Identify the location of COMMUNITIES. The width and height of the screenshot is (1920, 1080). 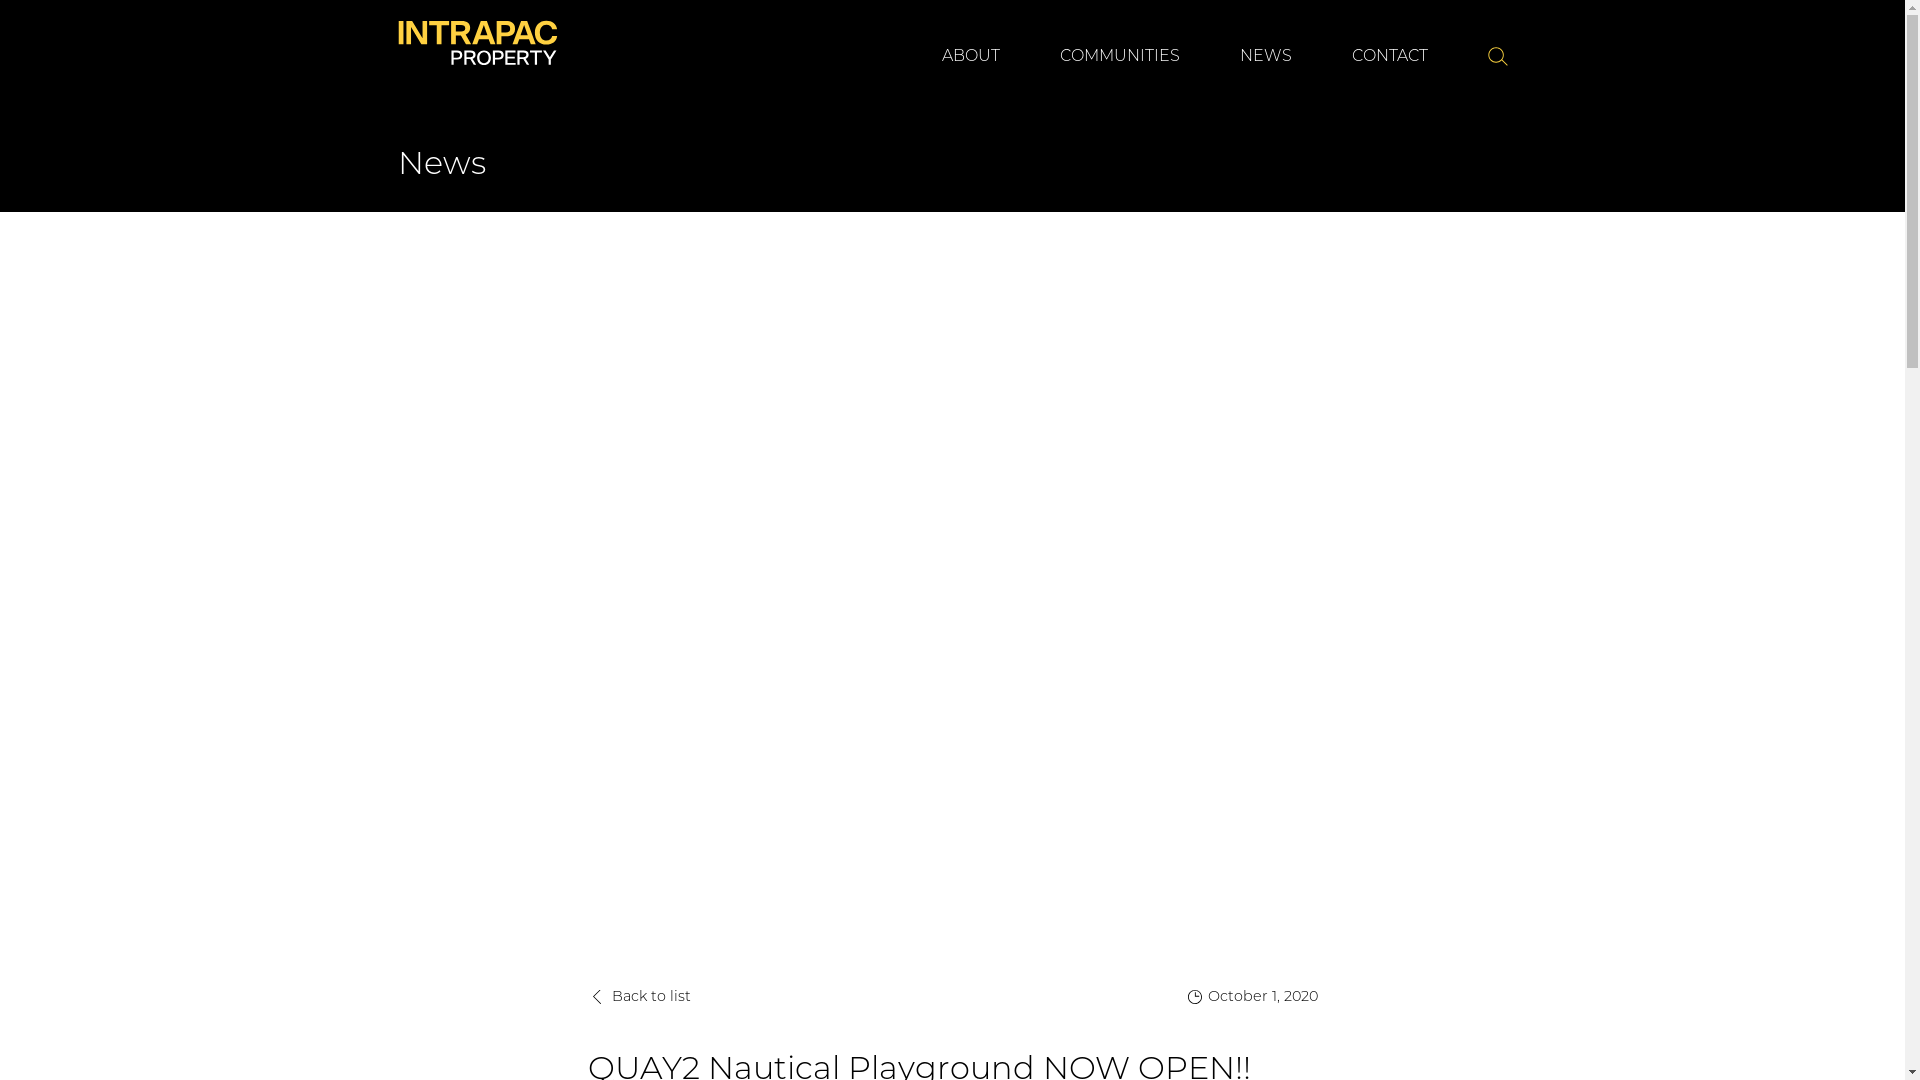
(1120, 50).